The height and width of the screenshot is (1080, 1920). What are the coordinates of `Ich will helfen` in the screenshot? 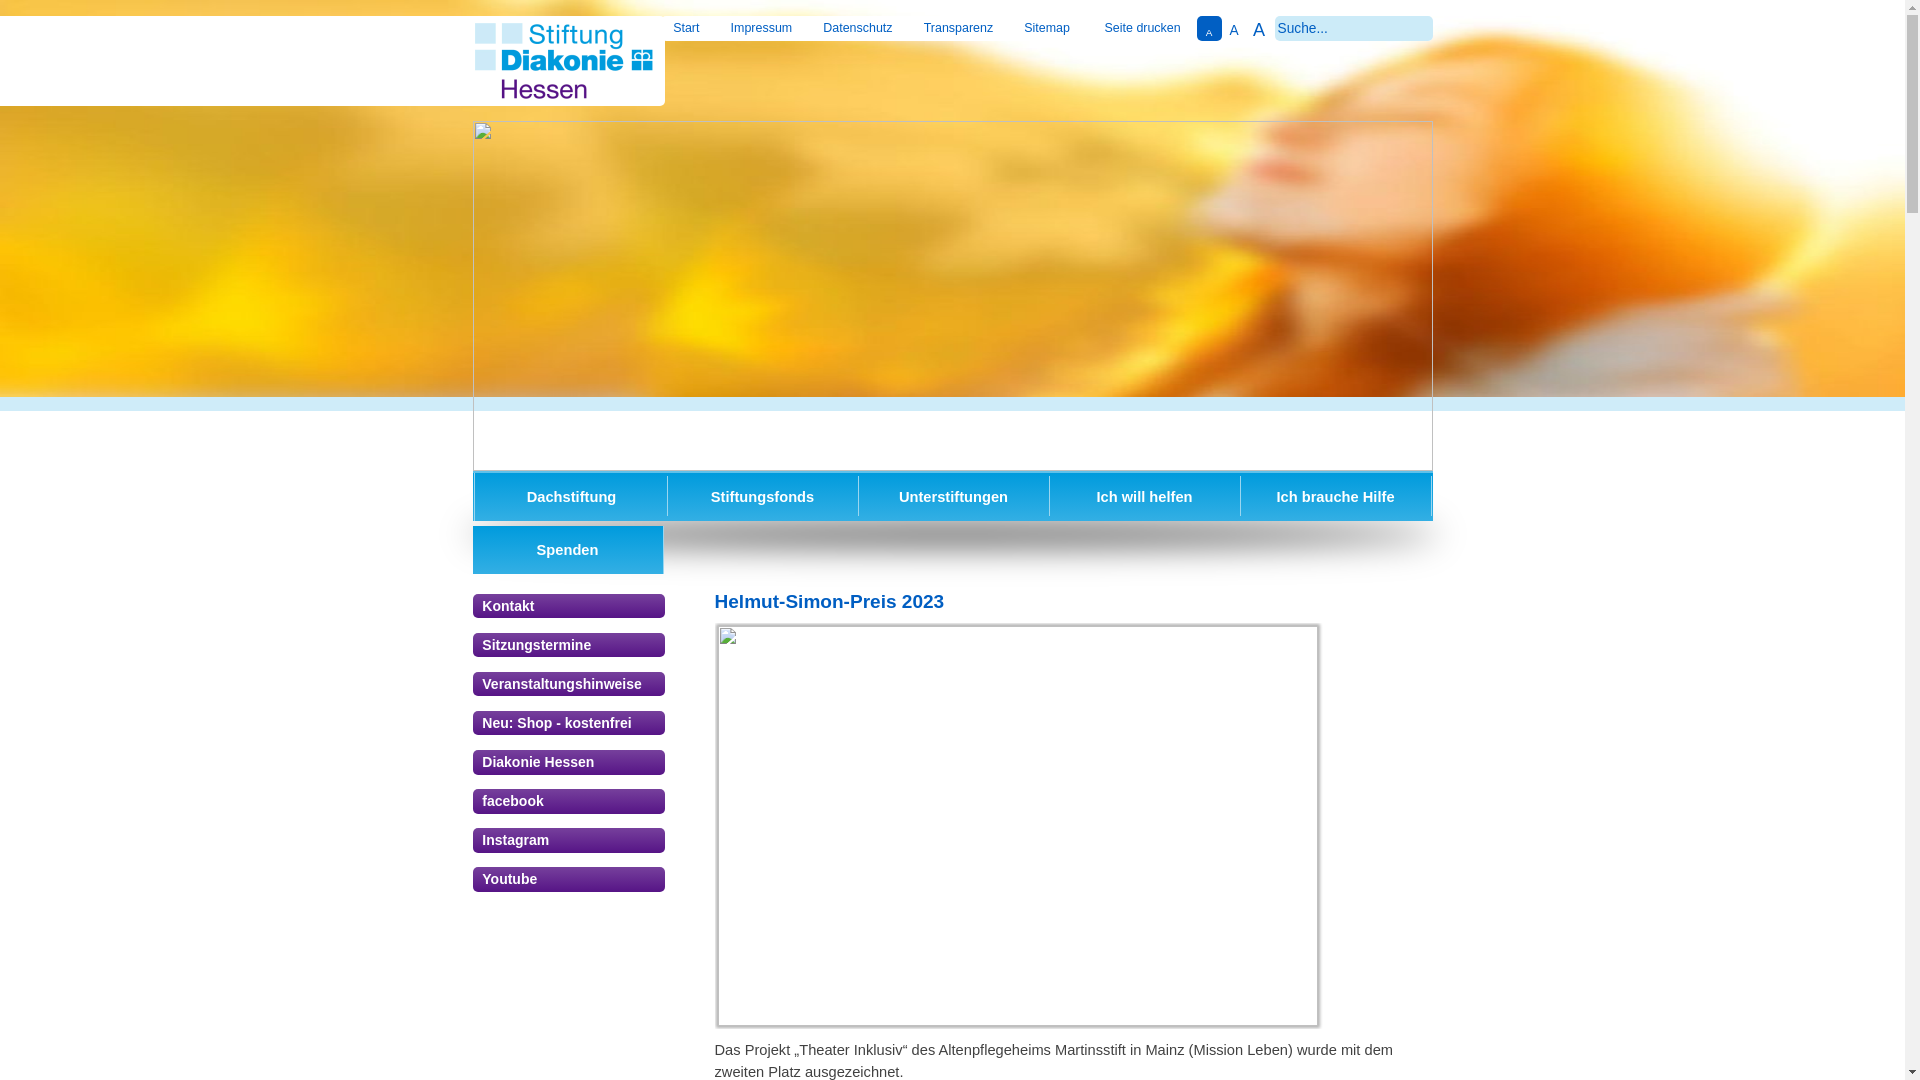 It's located at (1145, 497).